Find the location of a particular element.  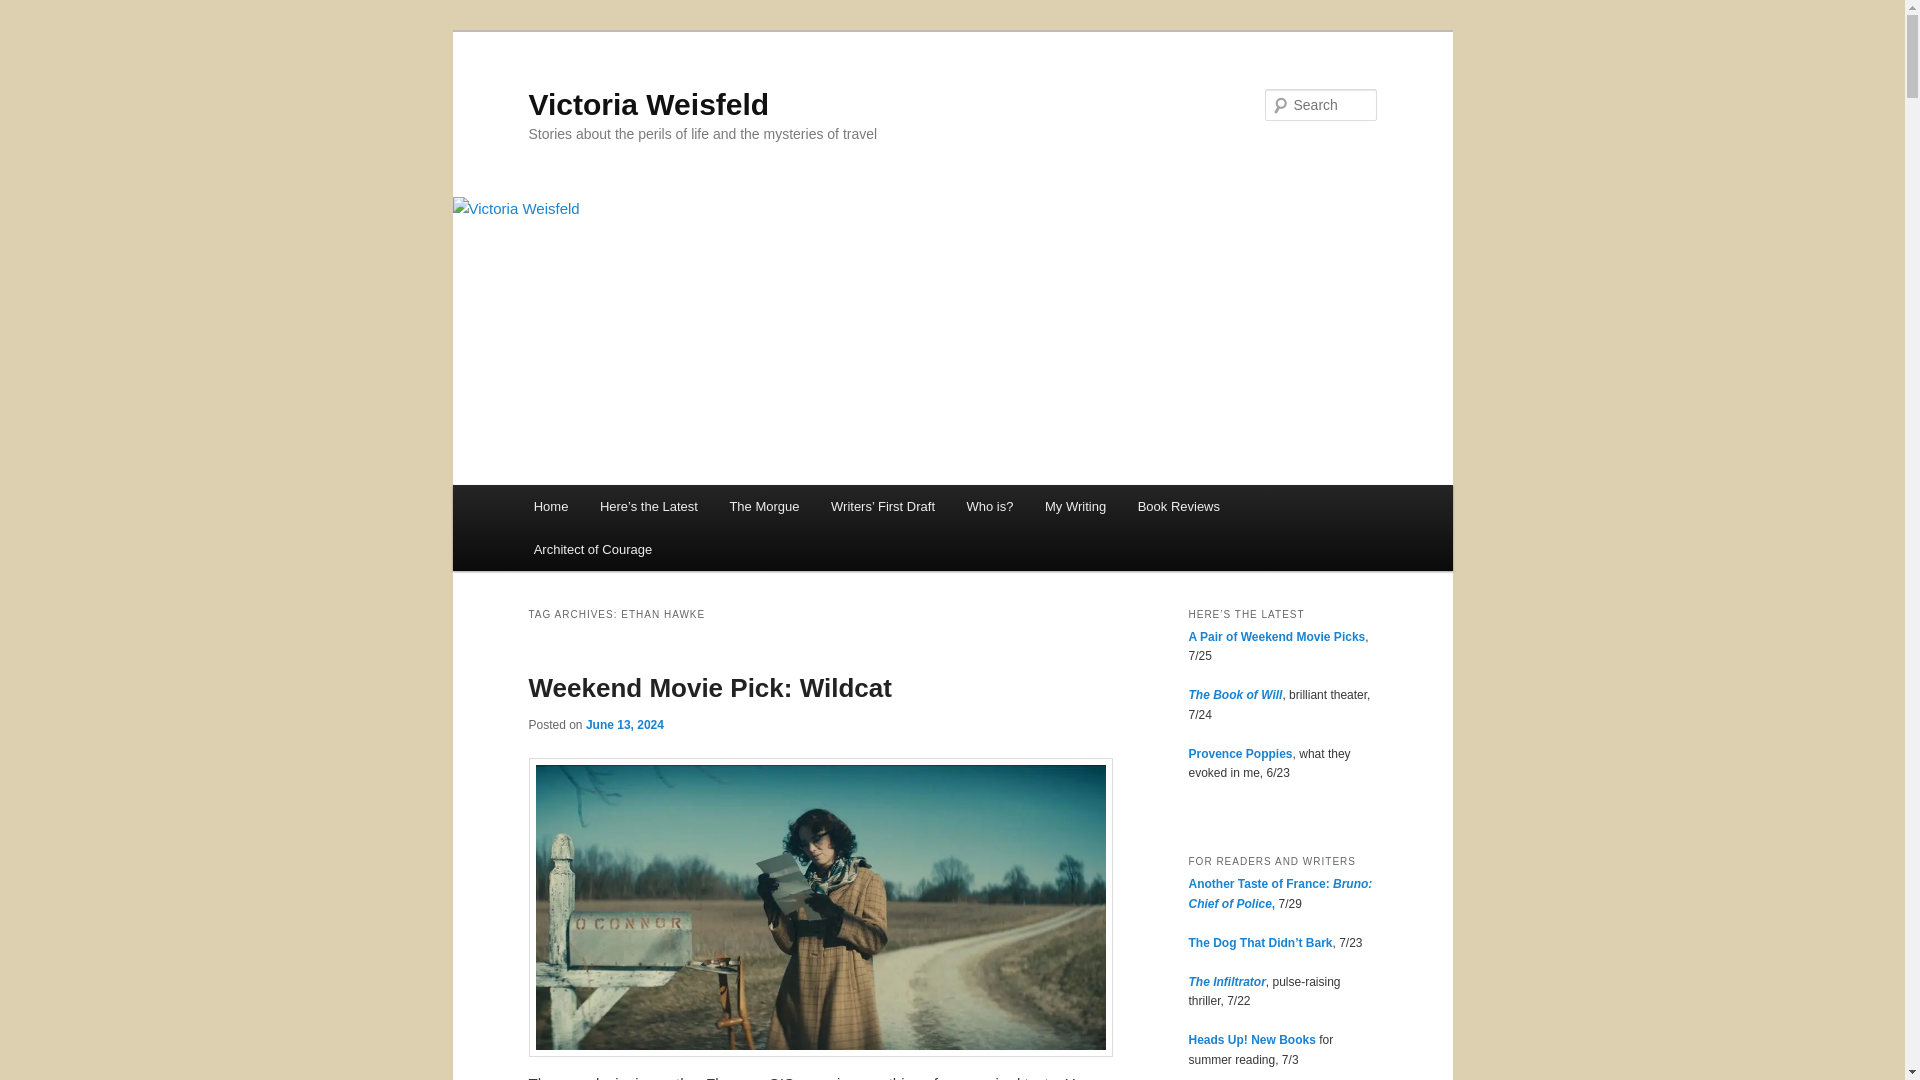

The Morgue is located at coordinates (765, 506).